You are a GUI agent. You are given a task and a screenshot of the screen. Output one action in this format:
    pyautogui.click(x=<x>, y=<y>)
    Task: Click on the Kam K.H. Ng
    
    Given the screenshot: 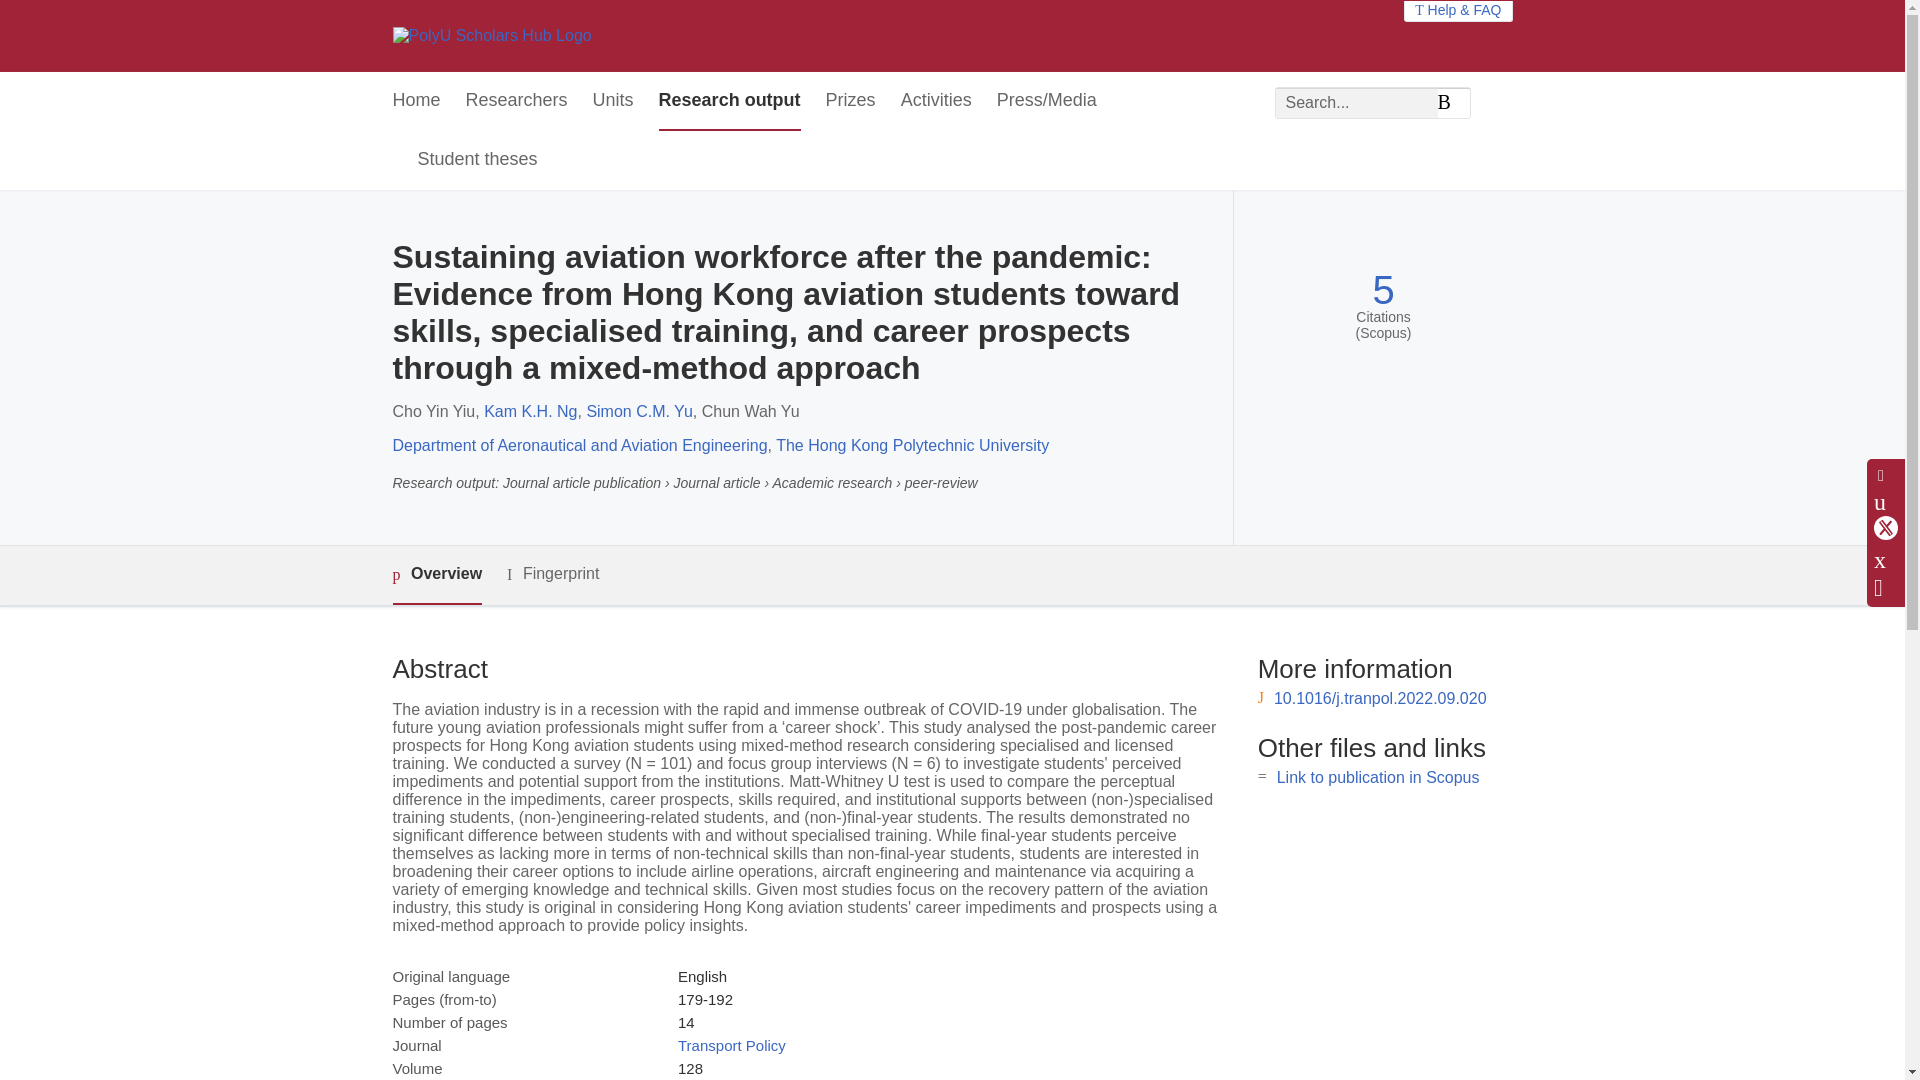 What is the action you would take?
    pyautogui.click(x=530, y=411)
    